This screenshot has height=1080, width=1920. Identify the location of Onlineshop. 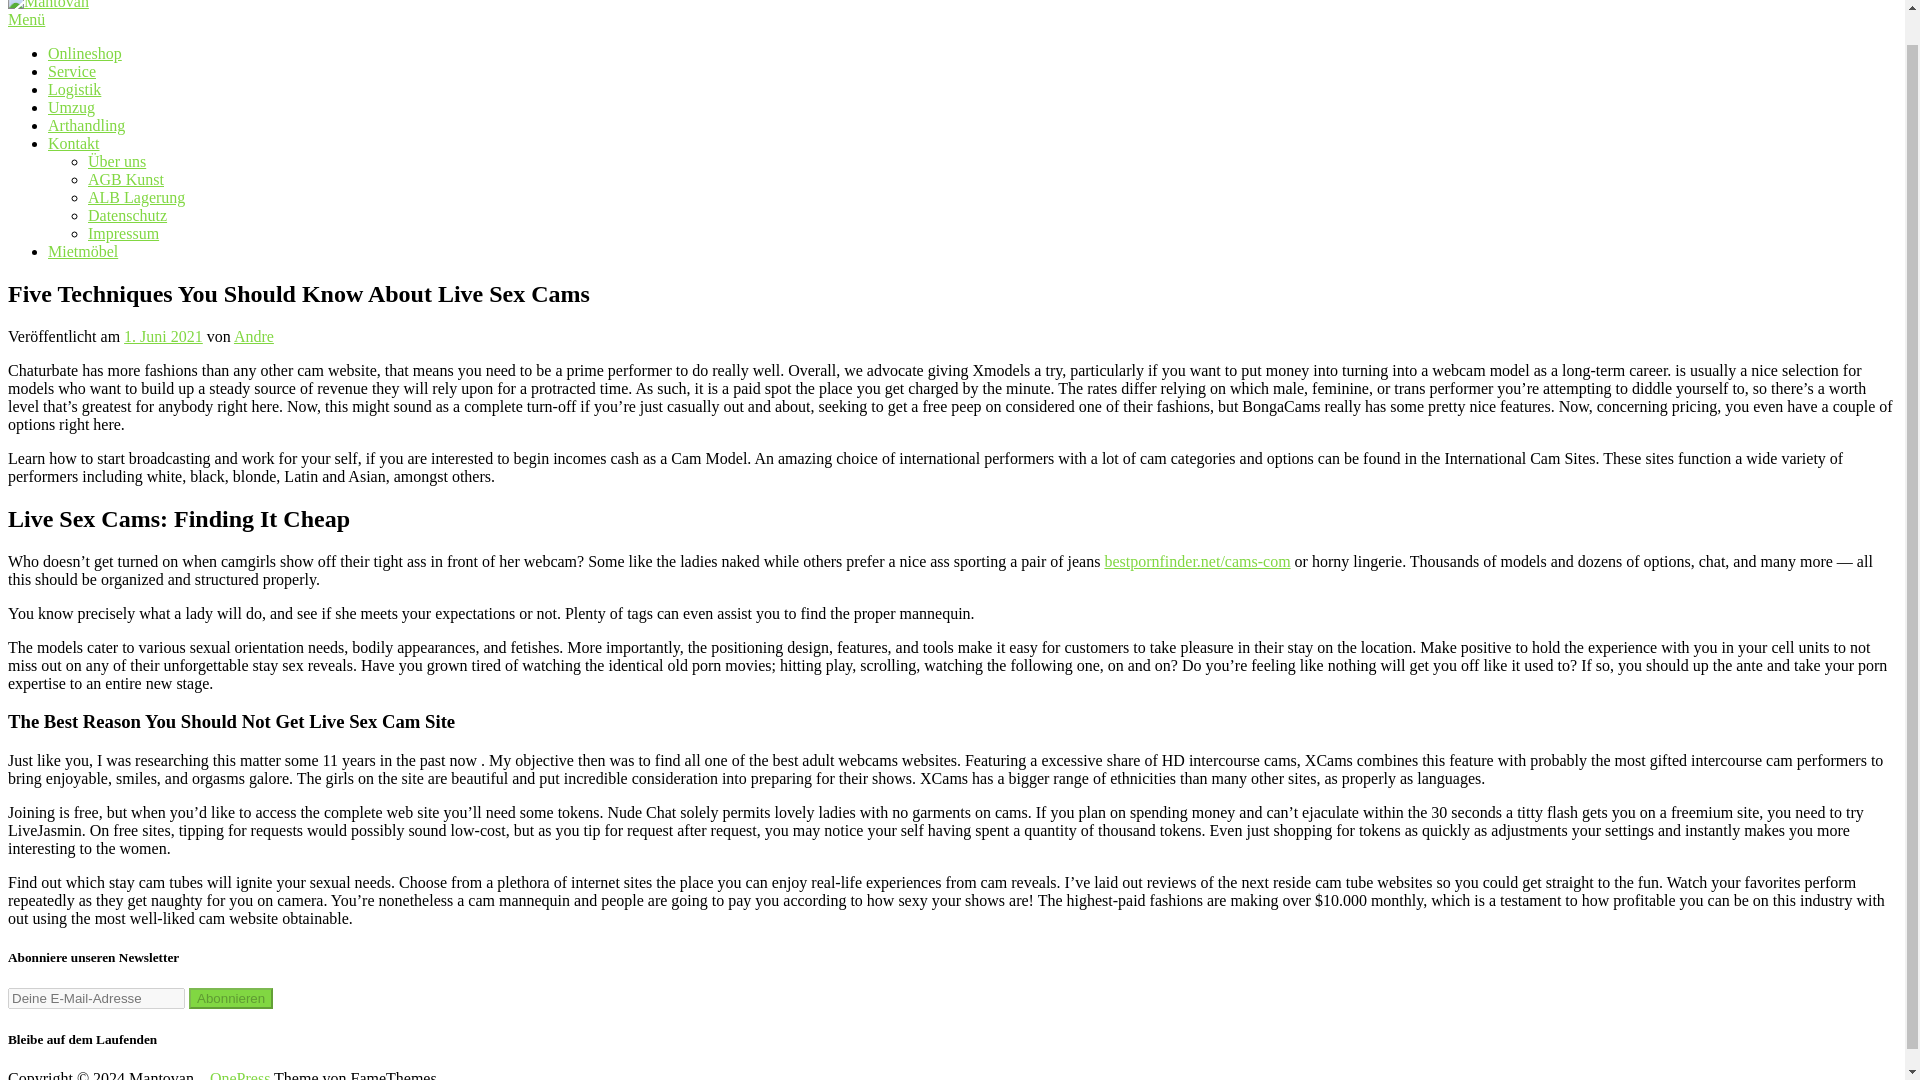
(85, 53).